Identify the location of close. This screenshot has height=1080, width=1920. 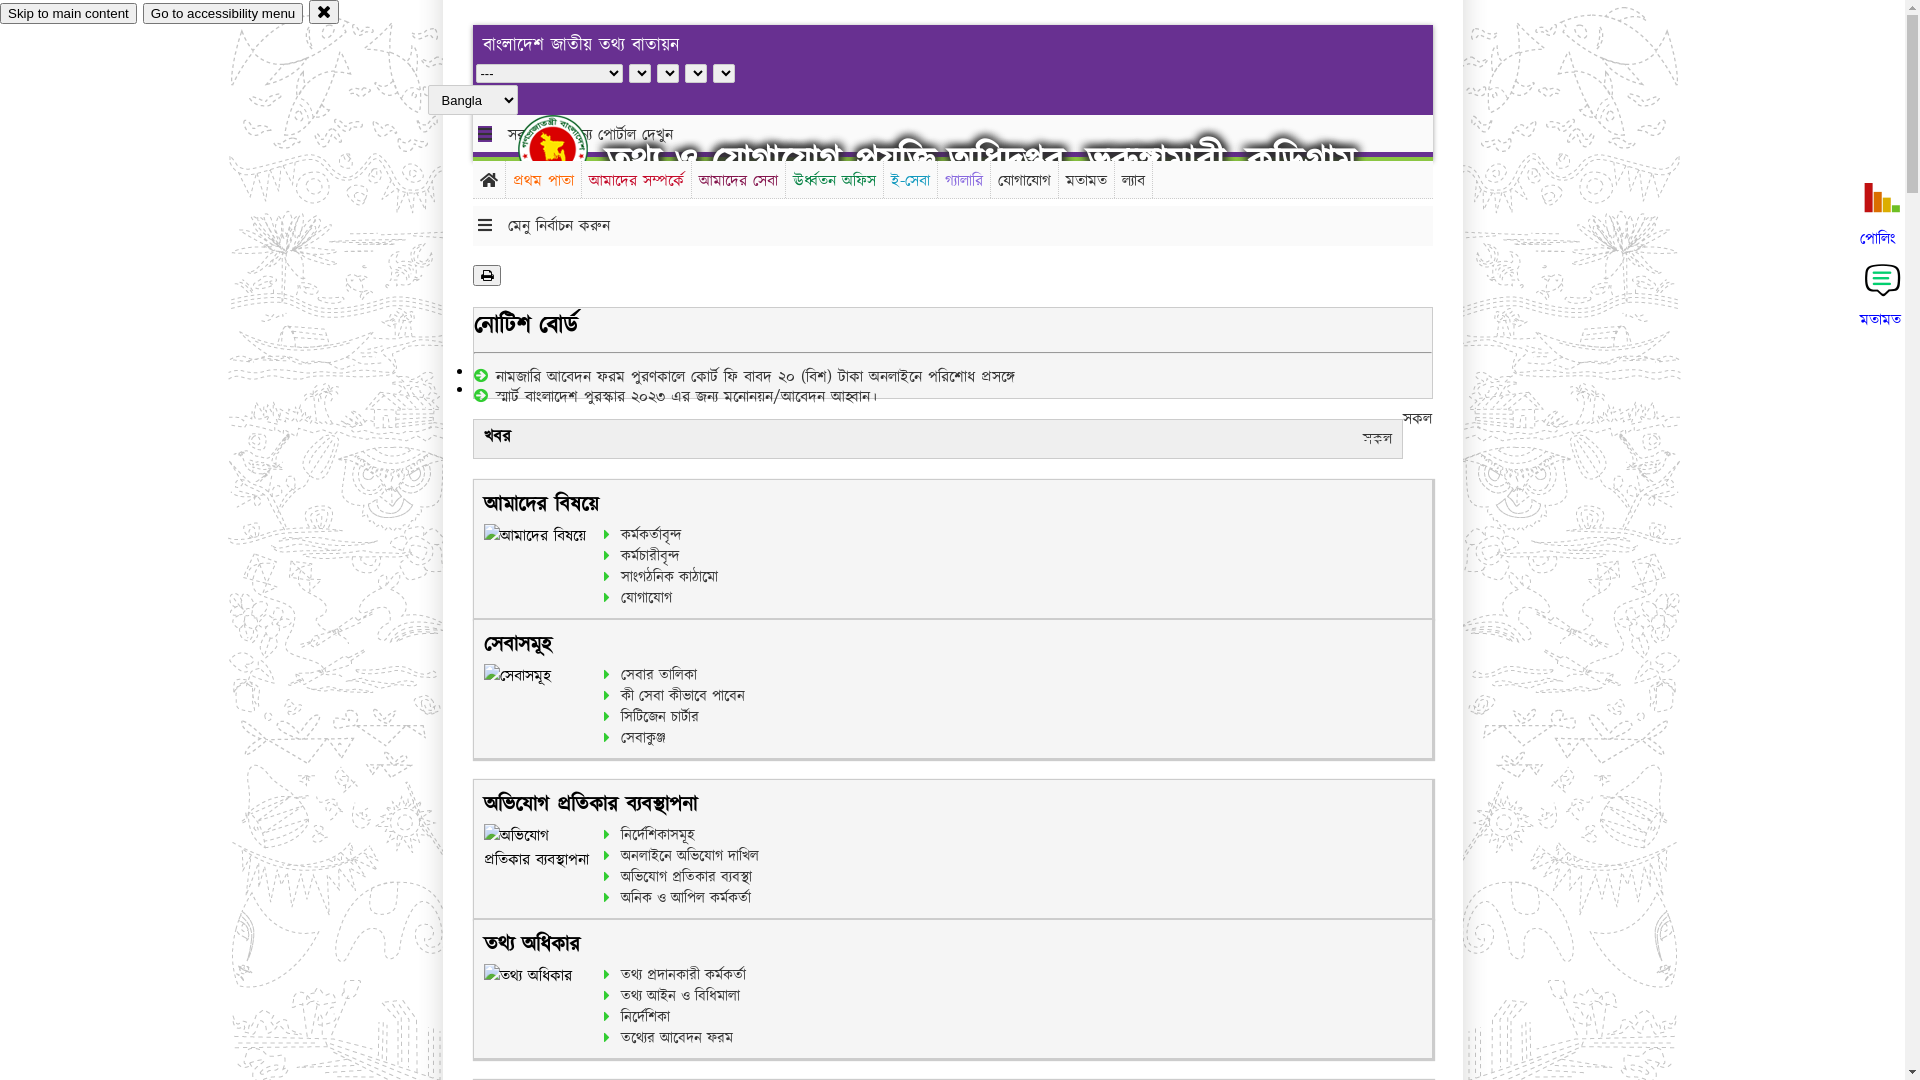
(324, 12).